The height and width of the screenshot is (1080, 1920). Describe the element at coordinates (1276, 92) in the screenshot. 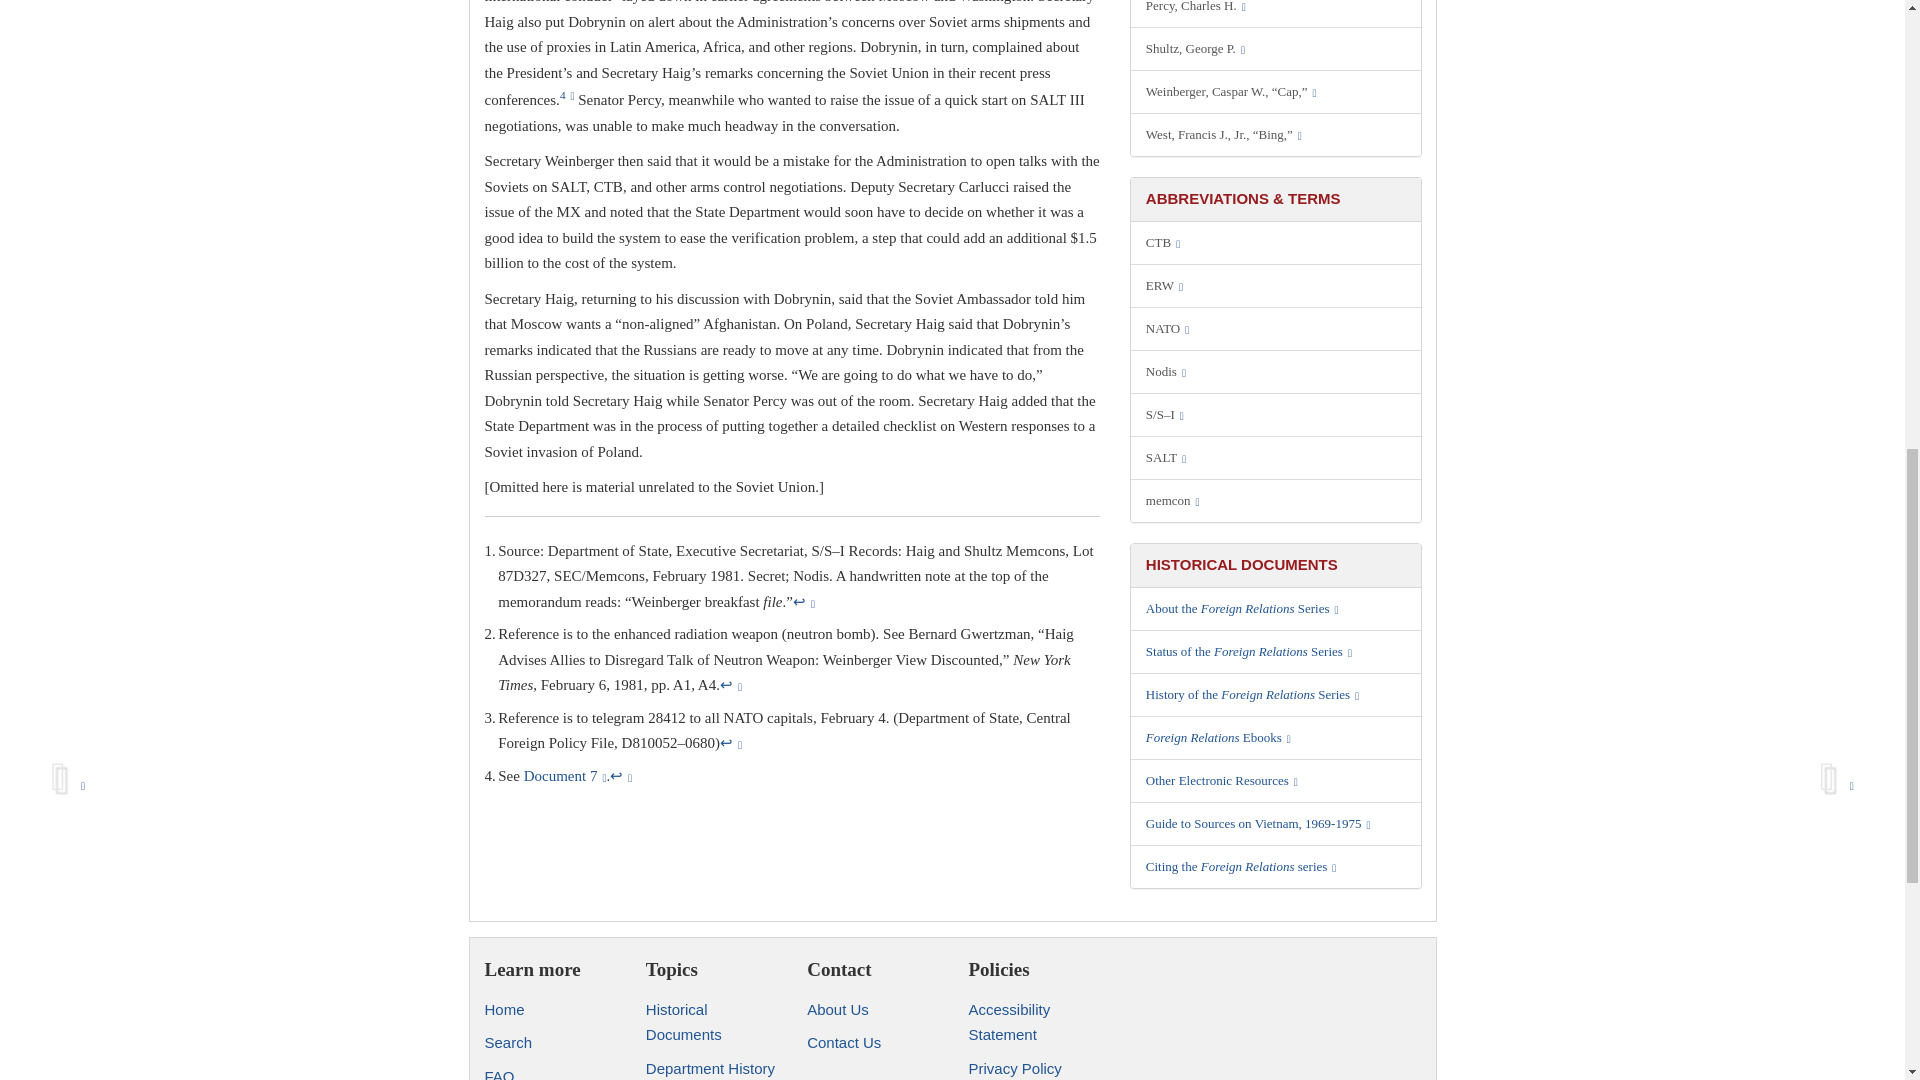

I see `Secretary of Defense from January 21, 1981` at that location.